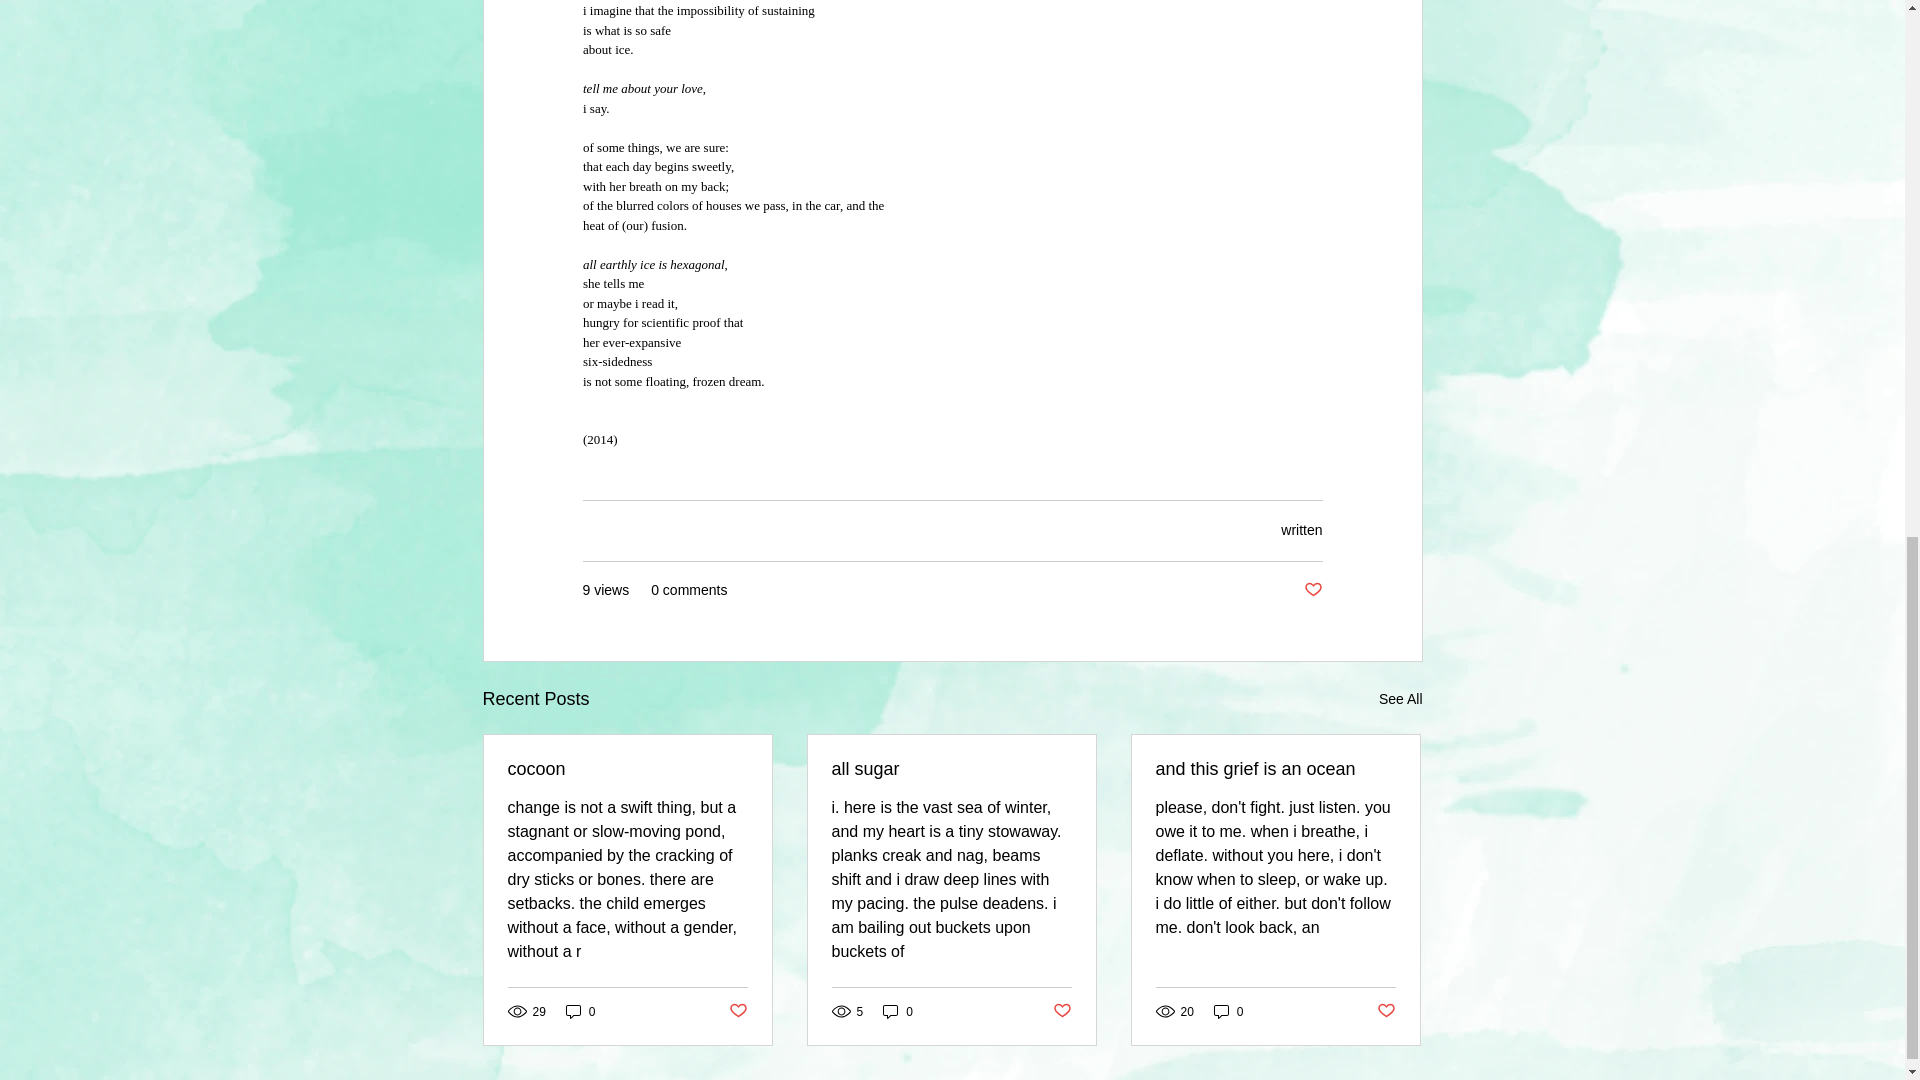 This screenshot has height=1080, width=1920. What do you see at coordinates (1400, 698) in the screenshot?
I see `See All` at bounding box center [1400, 698].